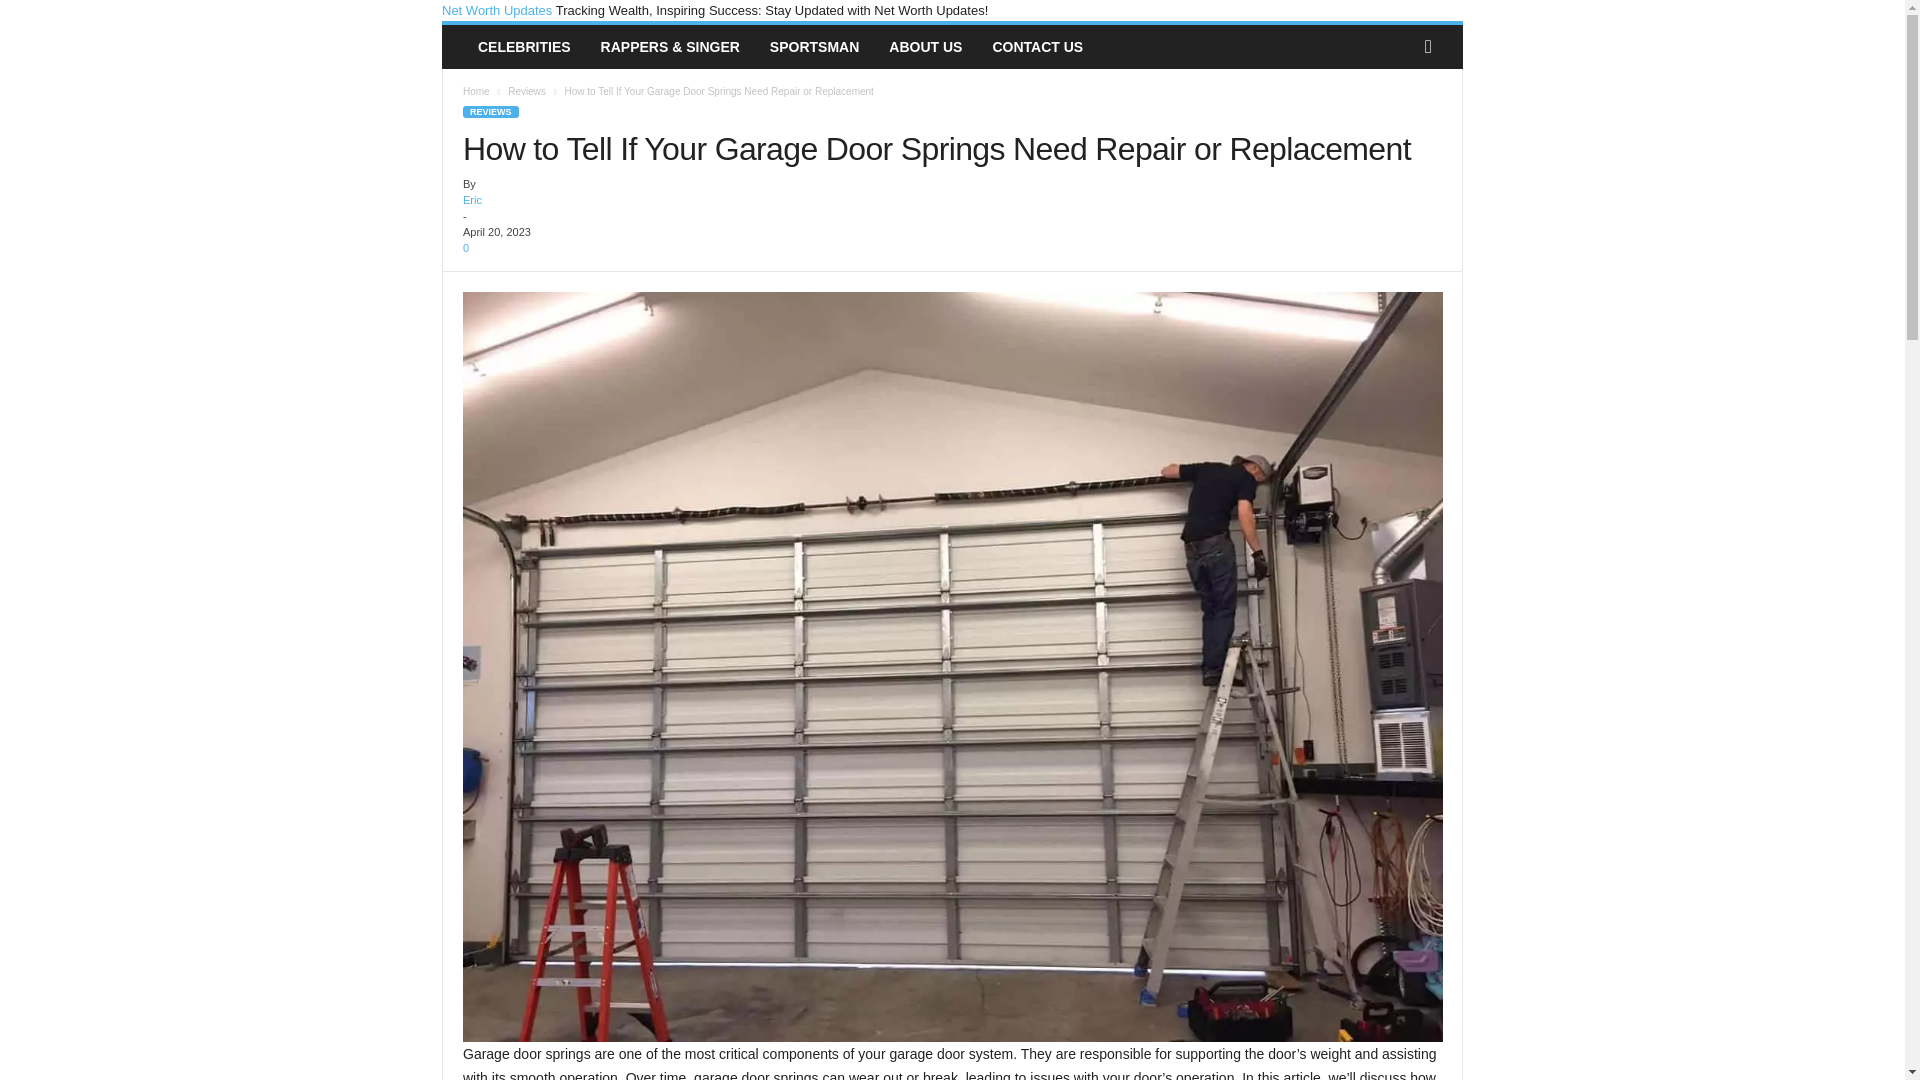 The height and width of the screenshot is (1080, 1920). Describe the element at coordinates (498, 10) in the screenshot. I see `Net Worth Updates` at that location.